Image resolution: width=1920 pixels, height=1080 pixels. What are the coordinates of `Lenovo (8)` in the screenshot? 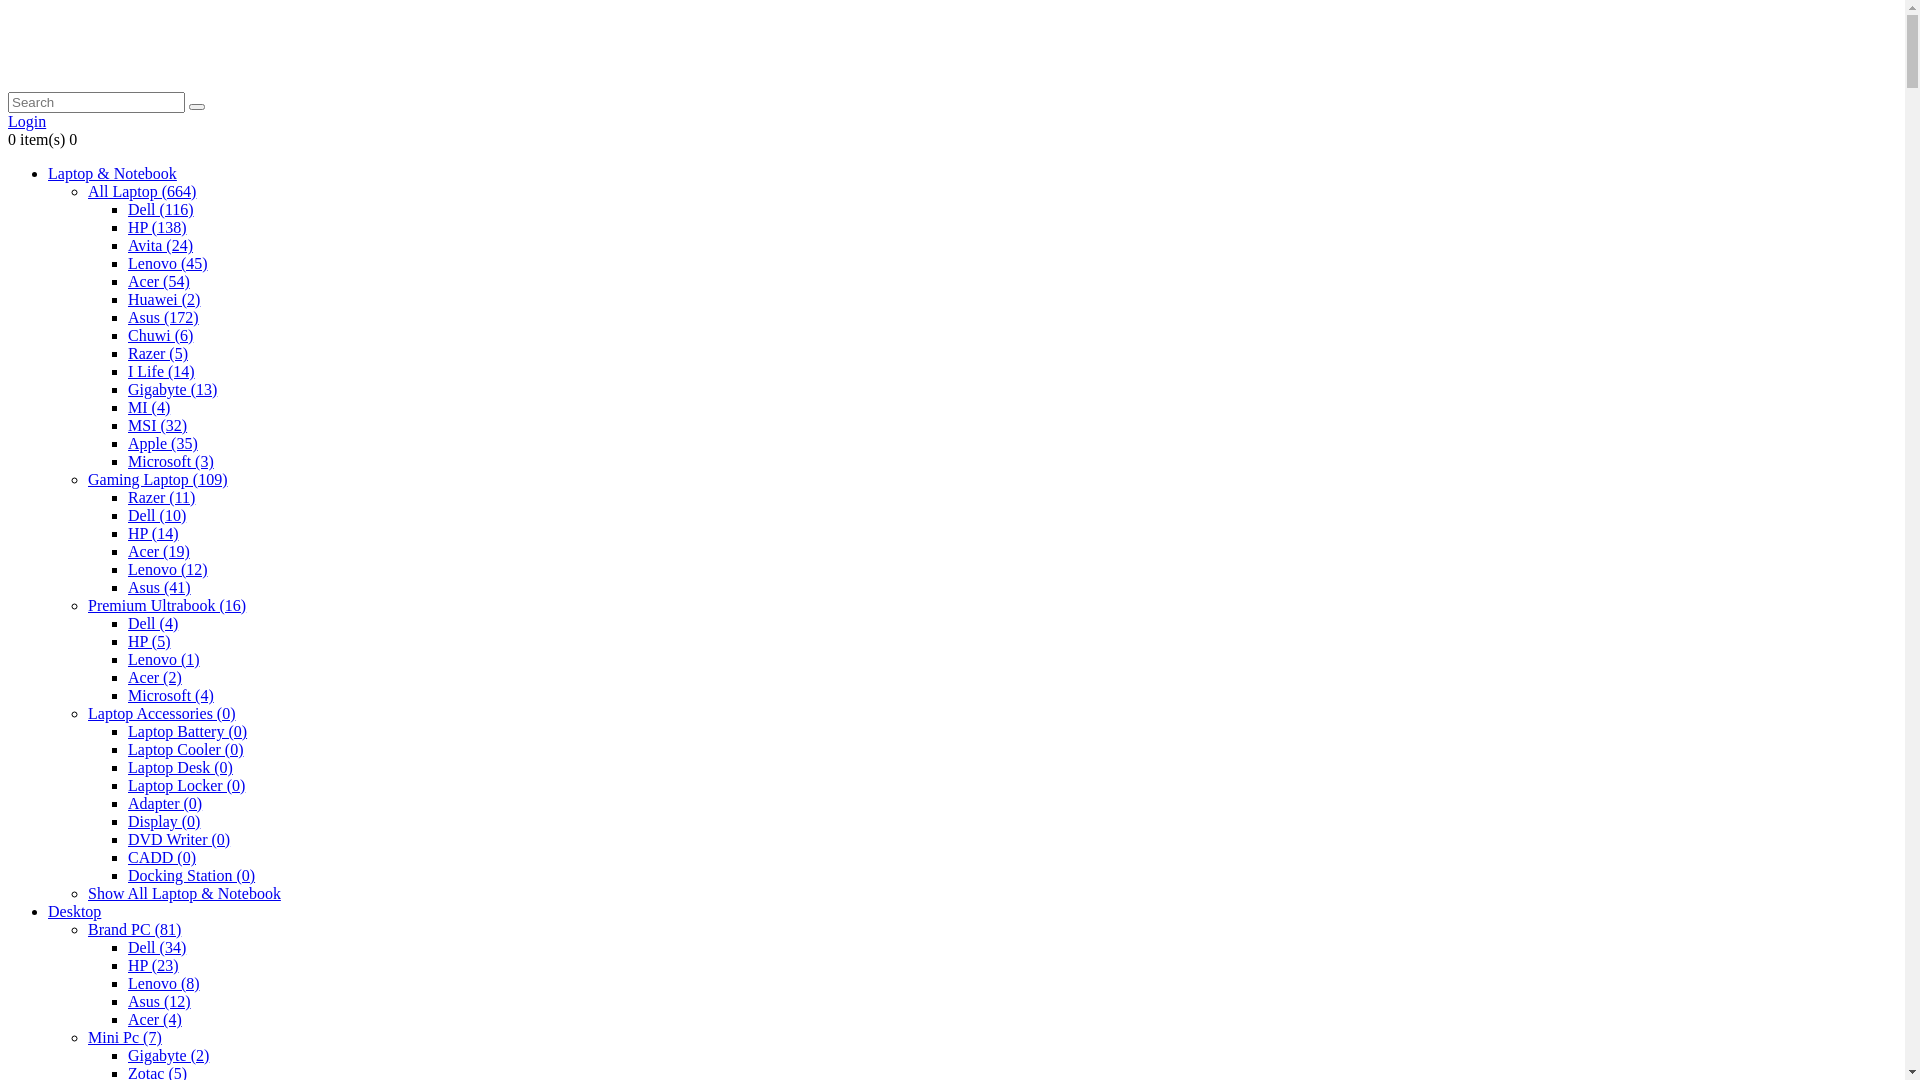 It's located at (164, 984).